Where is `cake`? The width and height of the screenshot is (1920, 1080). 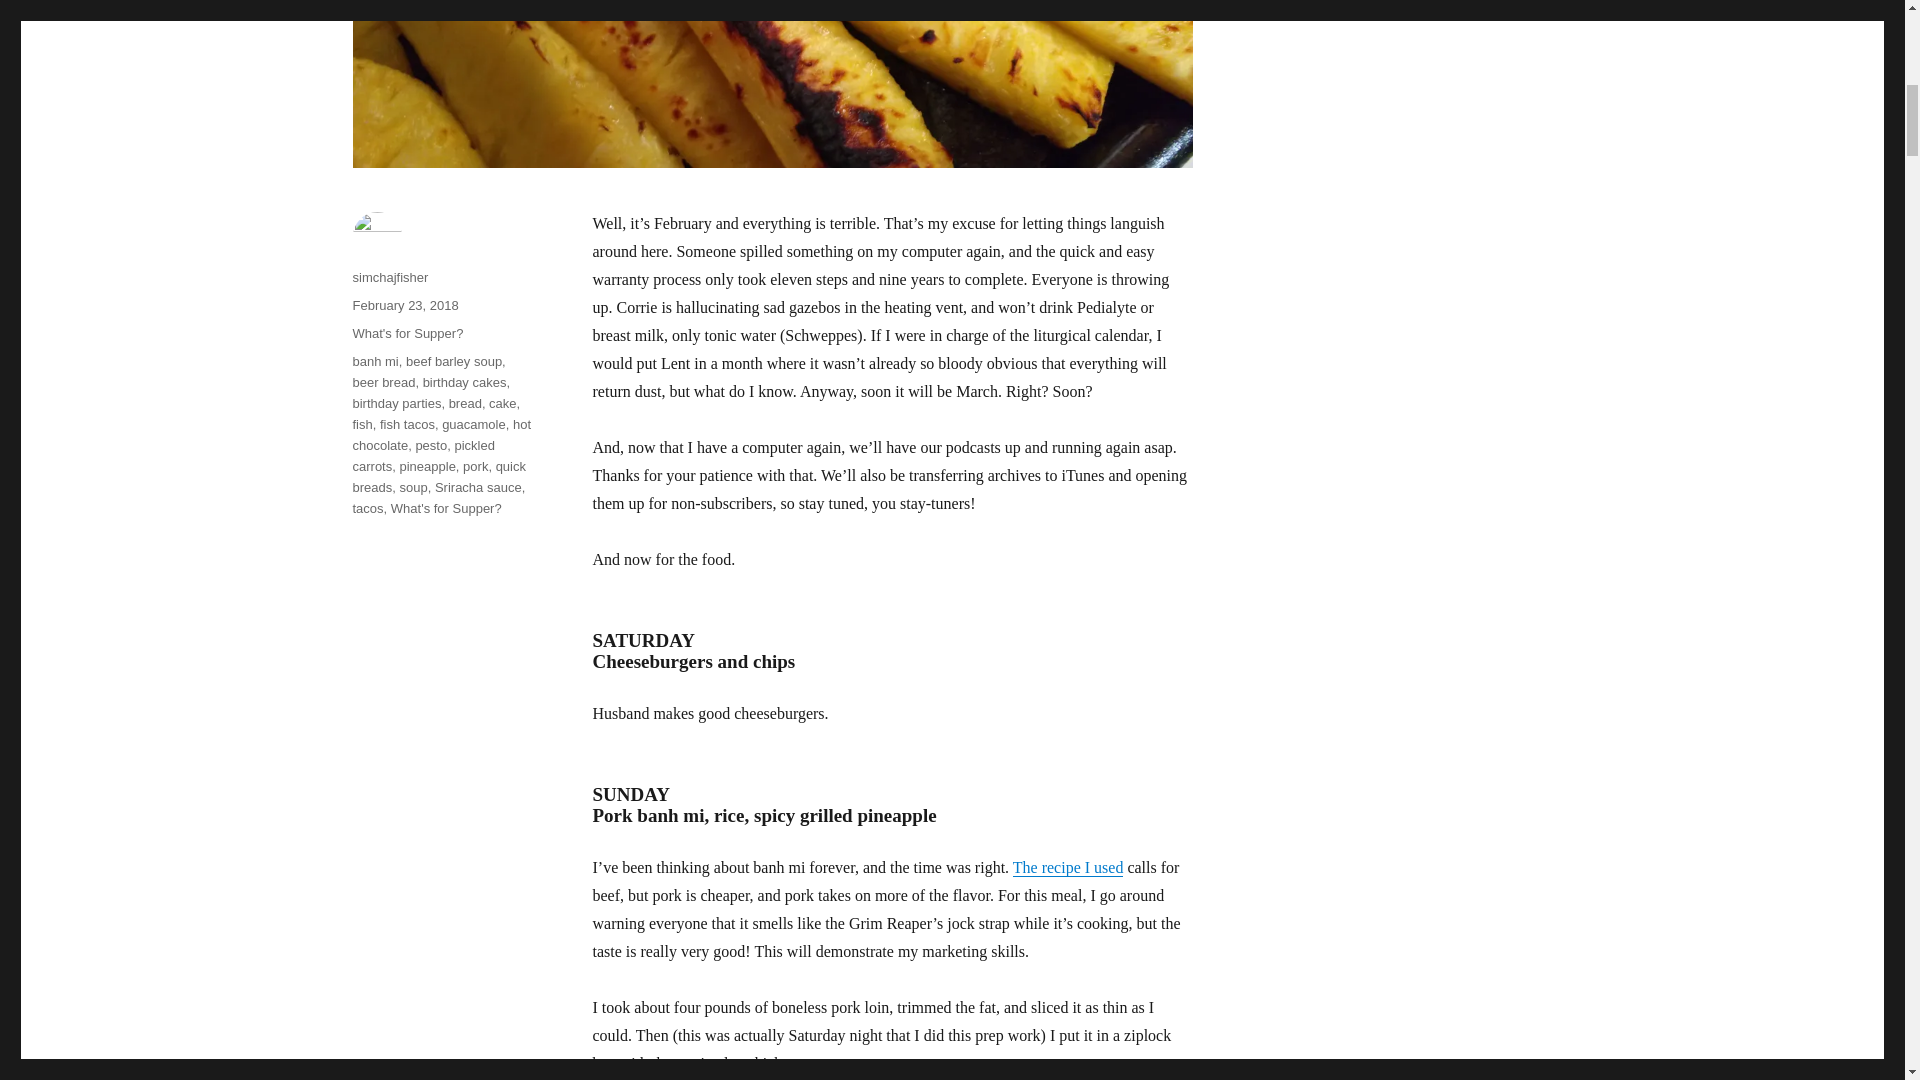 cake is located at coordinates (502, 404).